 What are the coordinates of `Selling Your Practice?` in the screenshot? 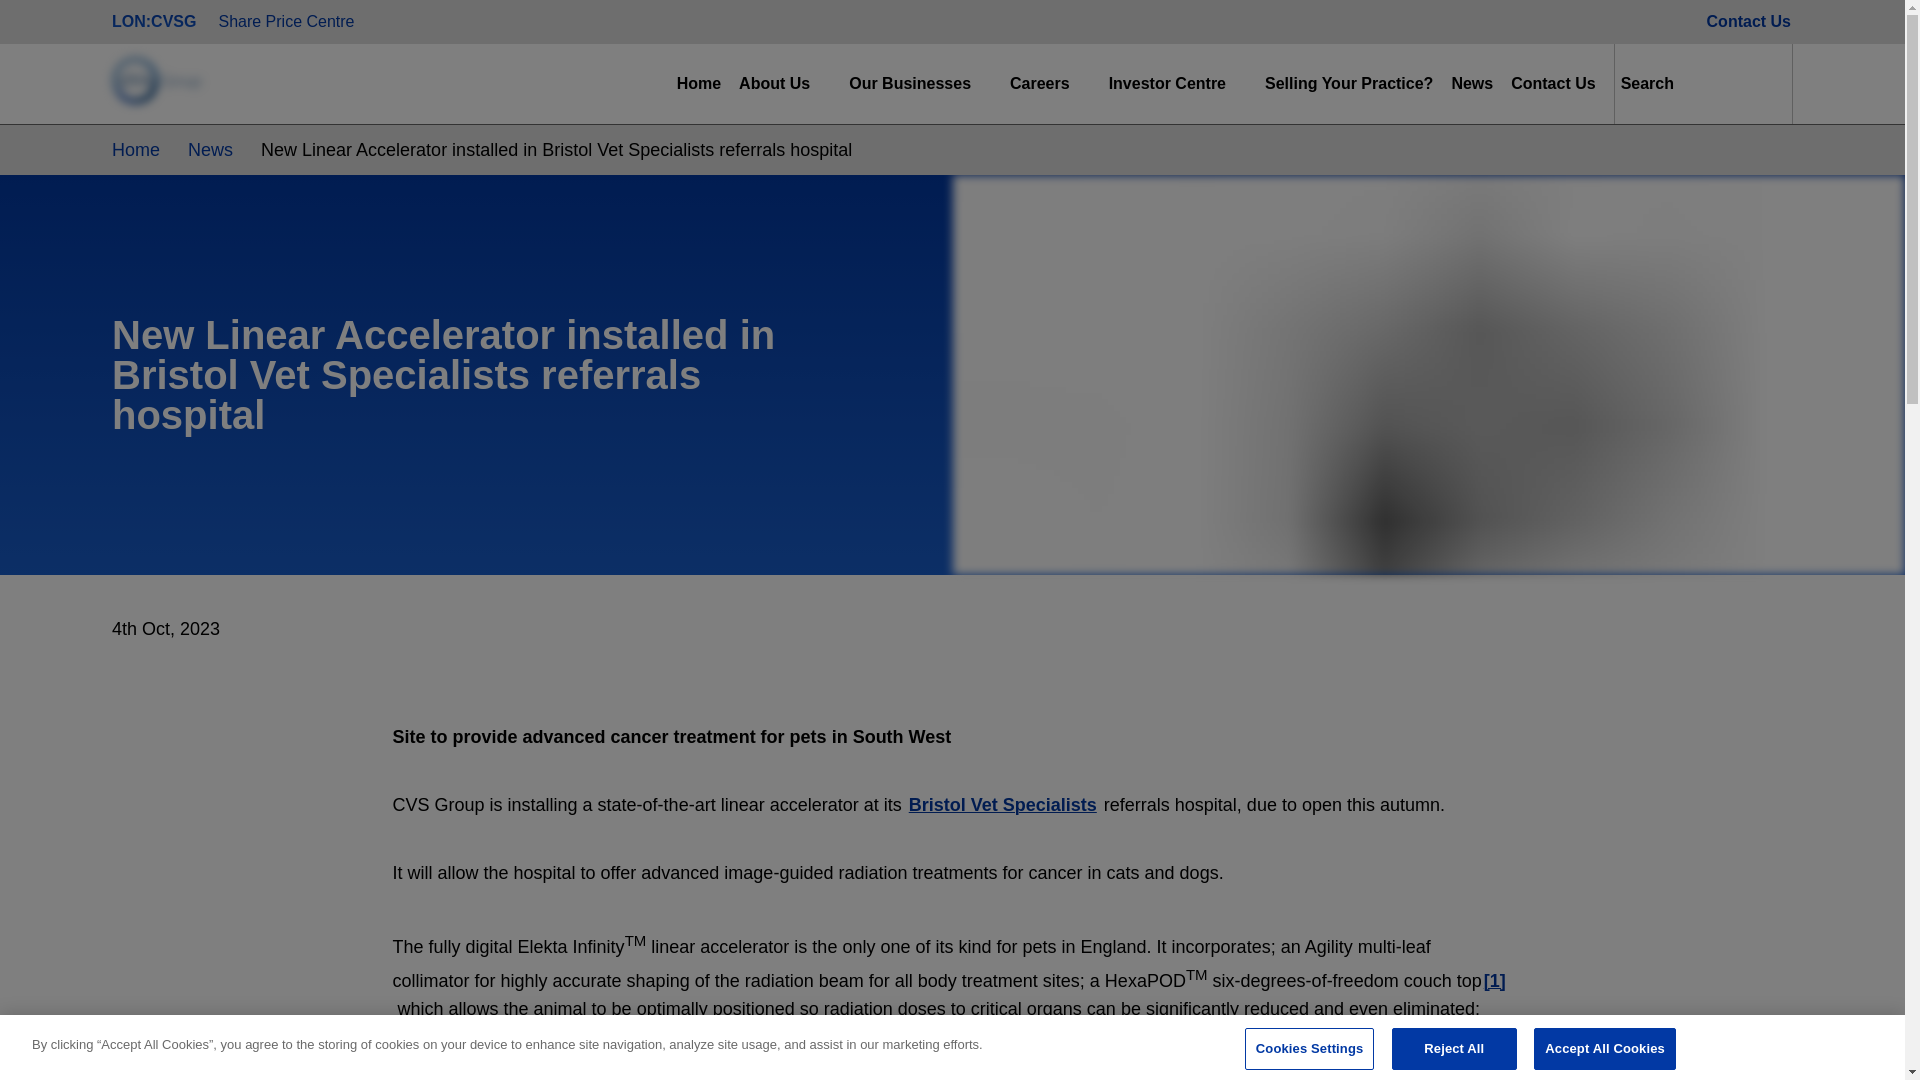 It's located at (1348, 84).